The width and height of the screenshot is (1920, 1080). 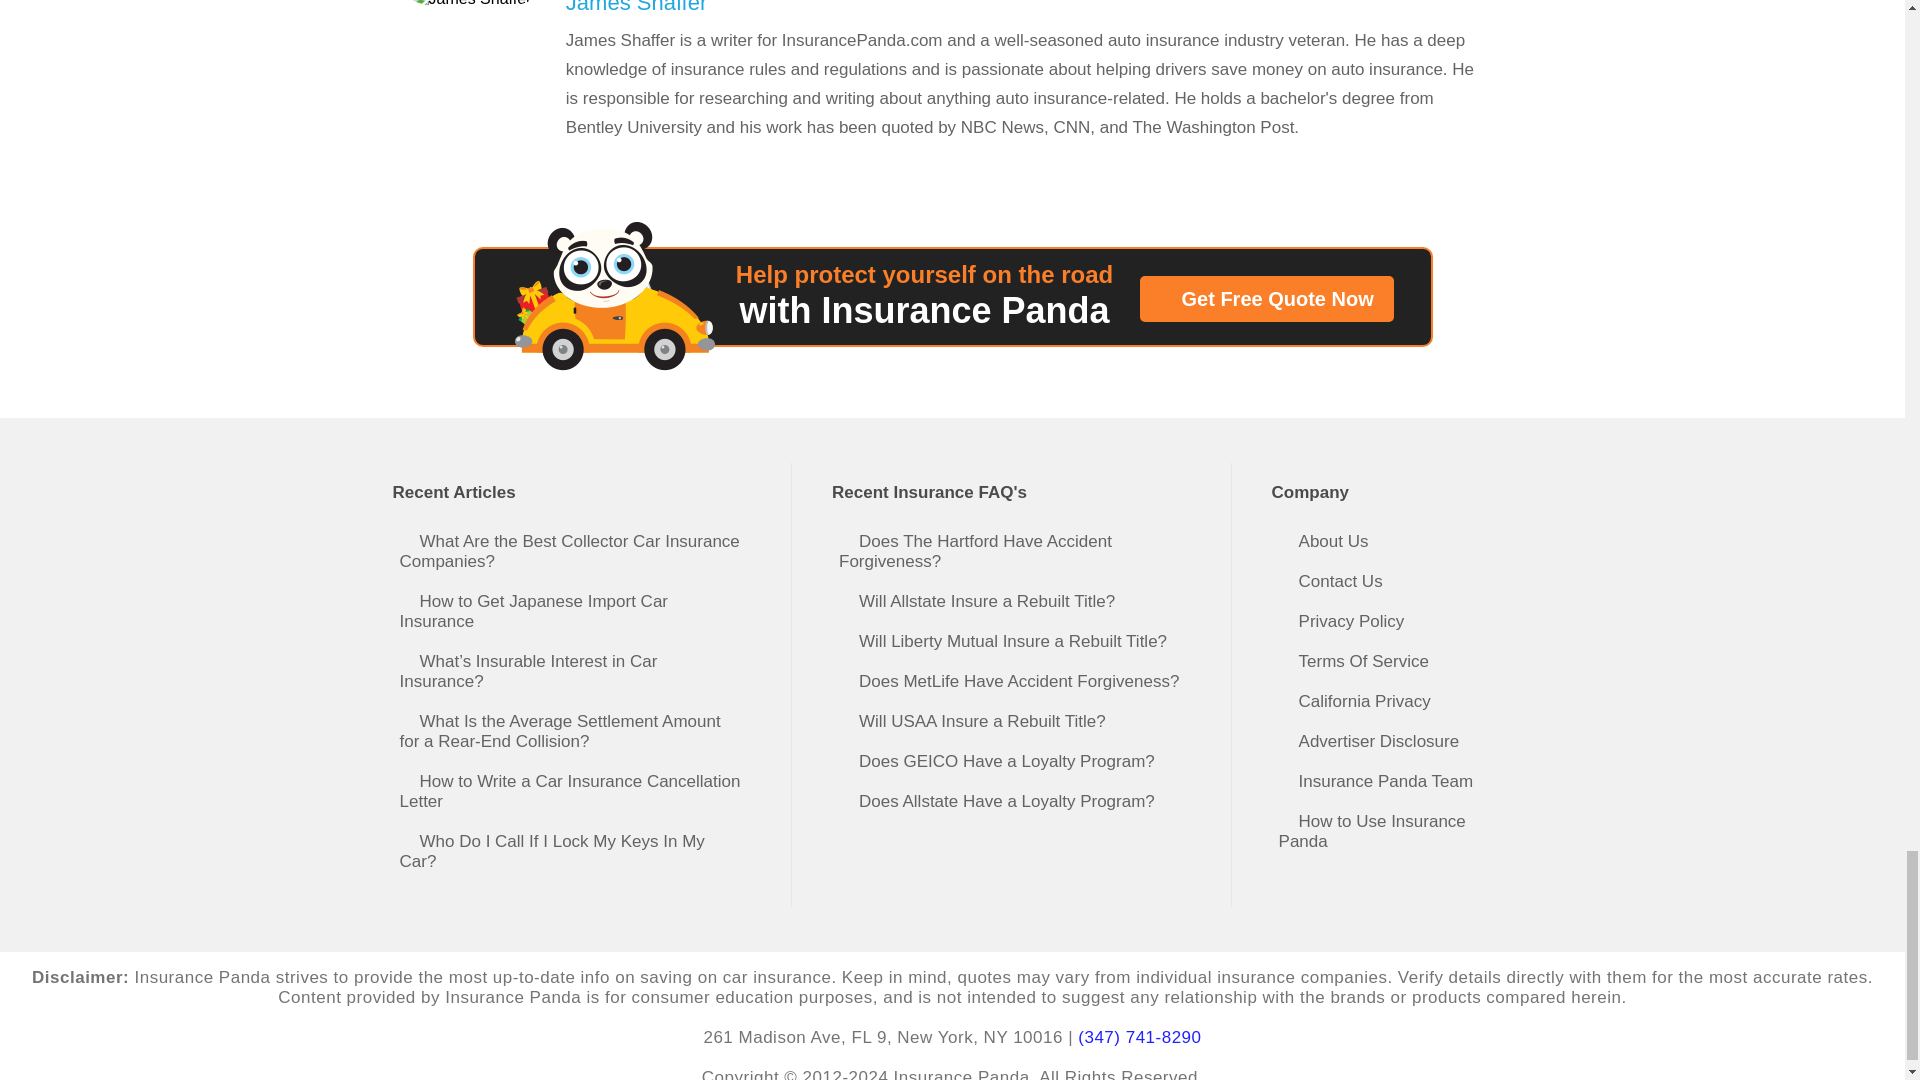 I want to click on Will Liberty Mutual Insure a Rebuilt Title?, so click(x=1014, y=642).